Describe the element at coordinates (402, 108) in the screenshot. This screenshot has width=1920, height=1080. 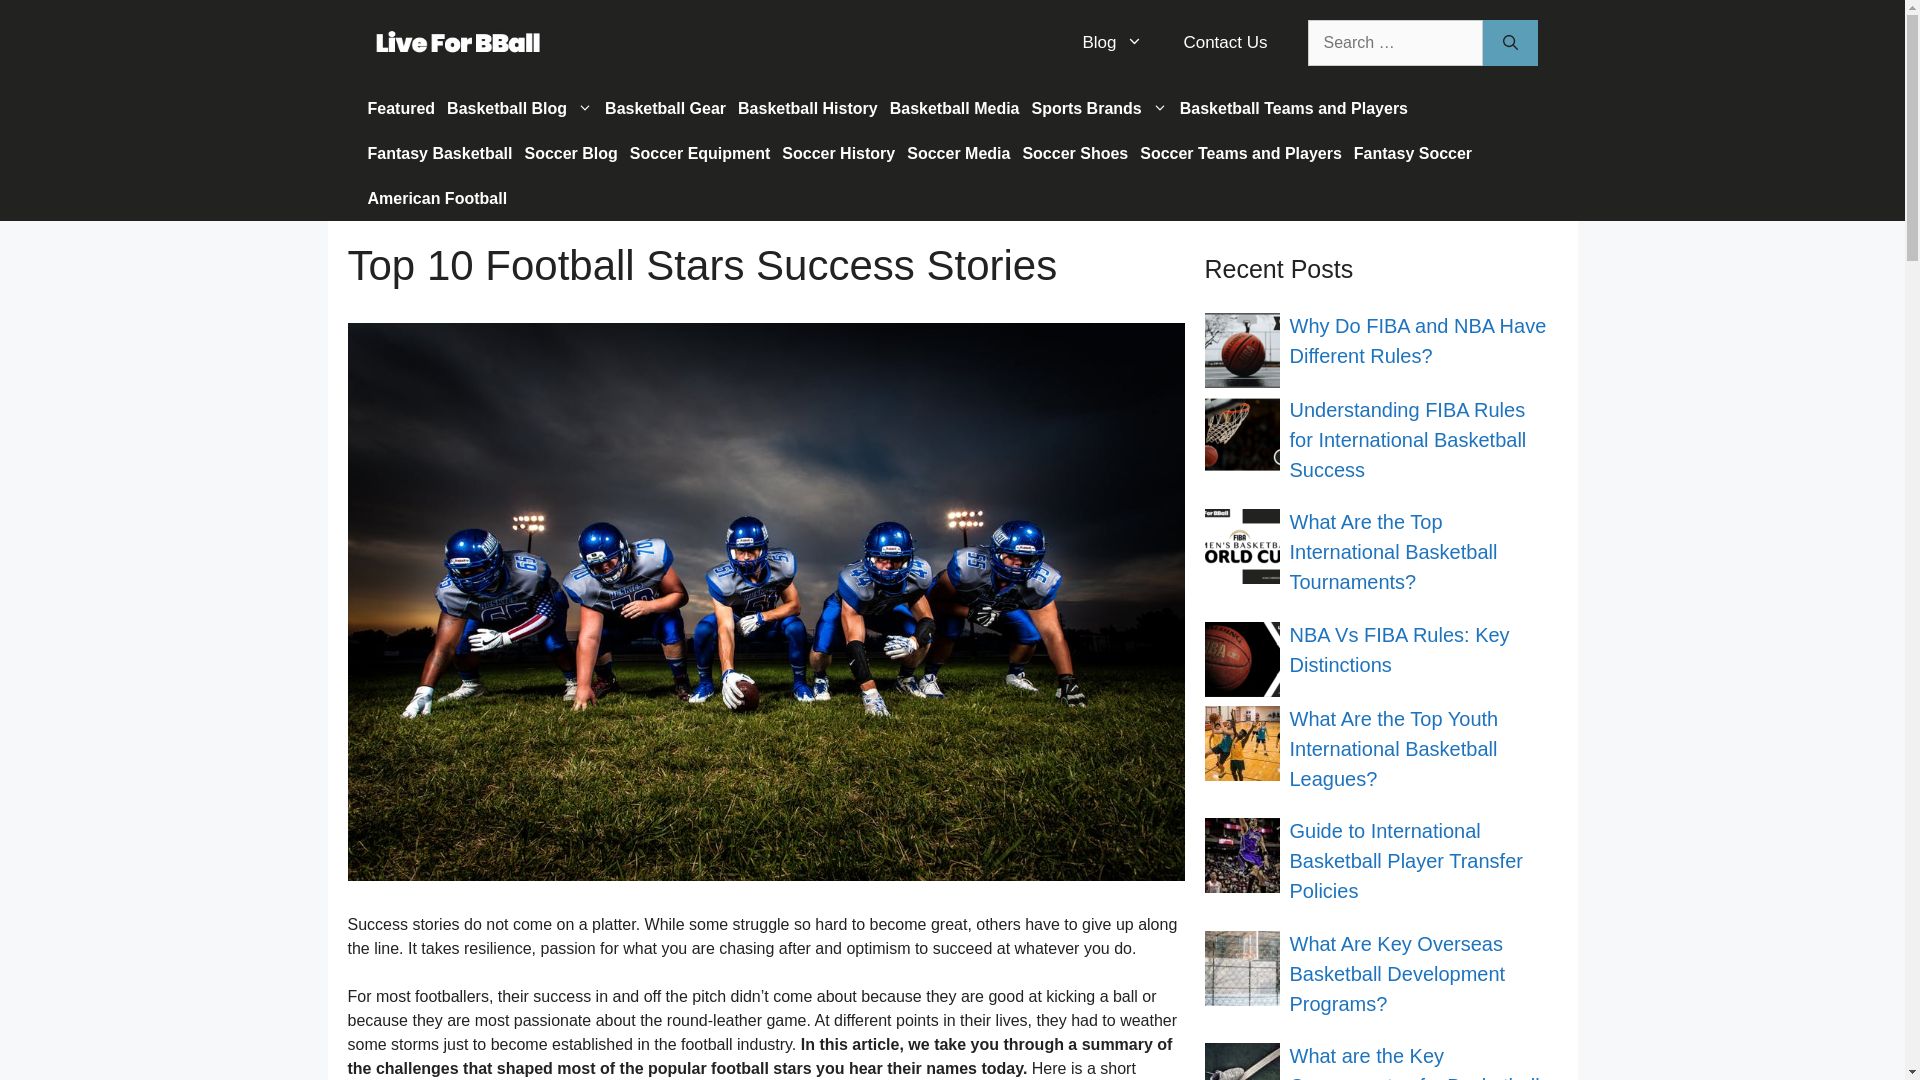
I see `Featured` at that location.